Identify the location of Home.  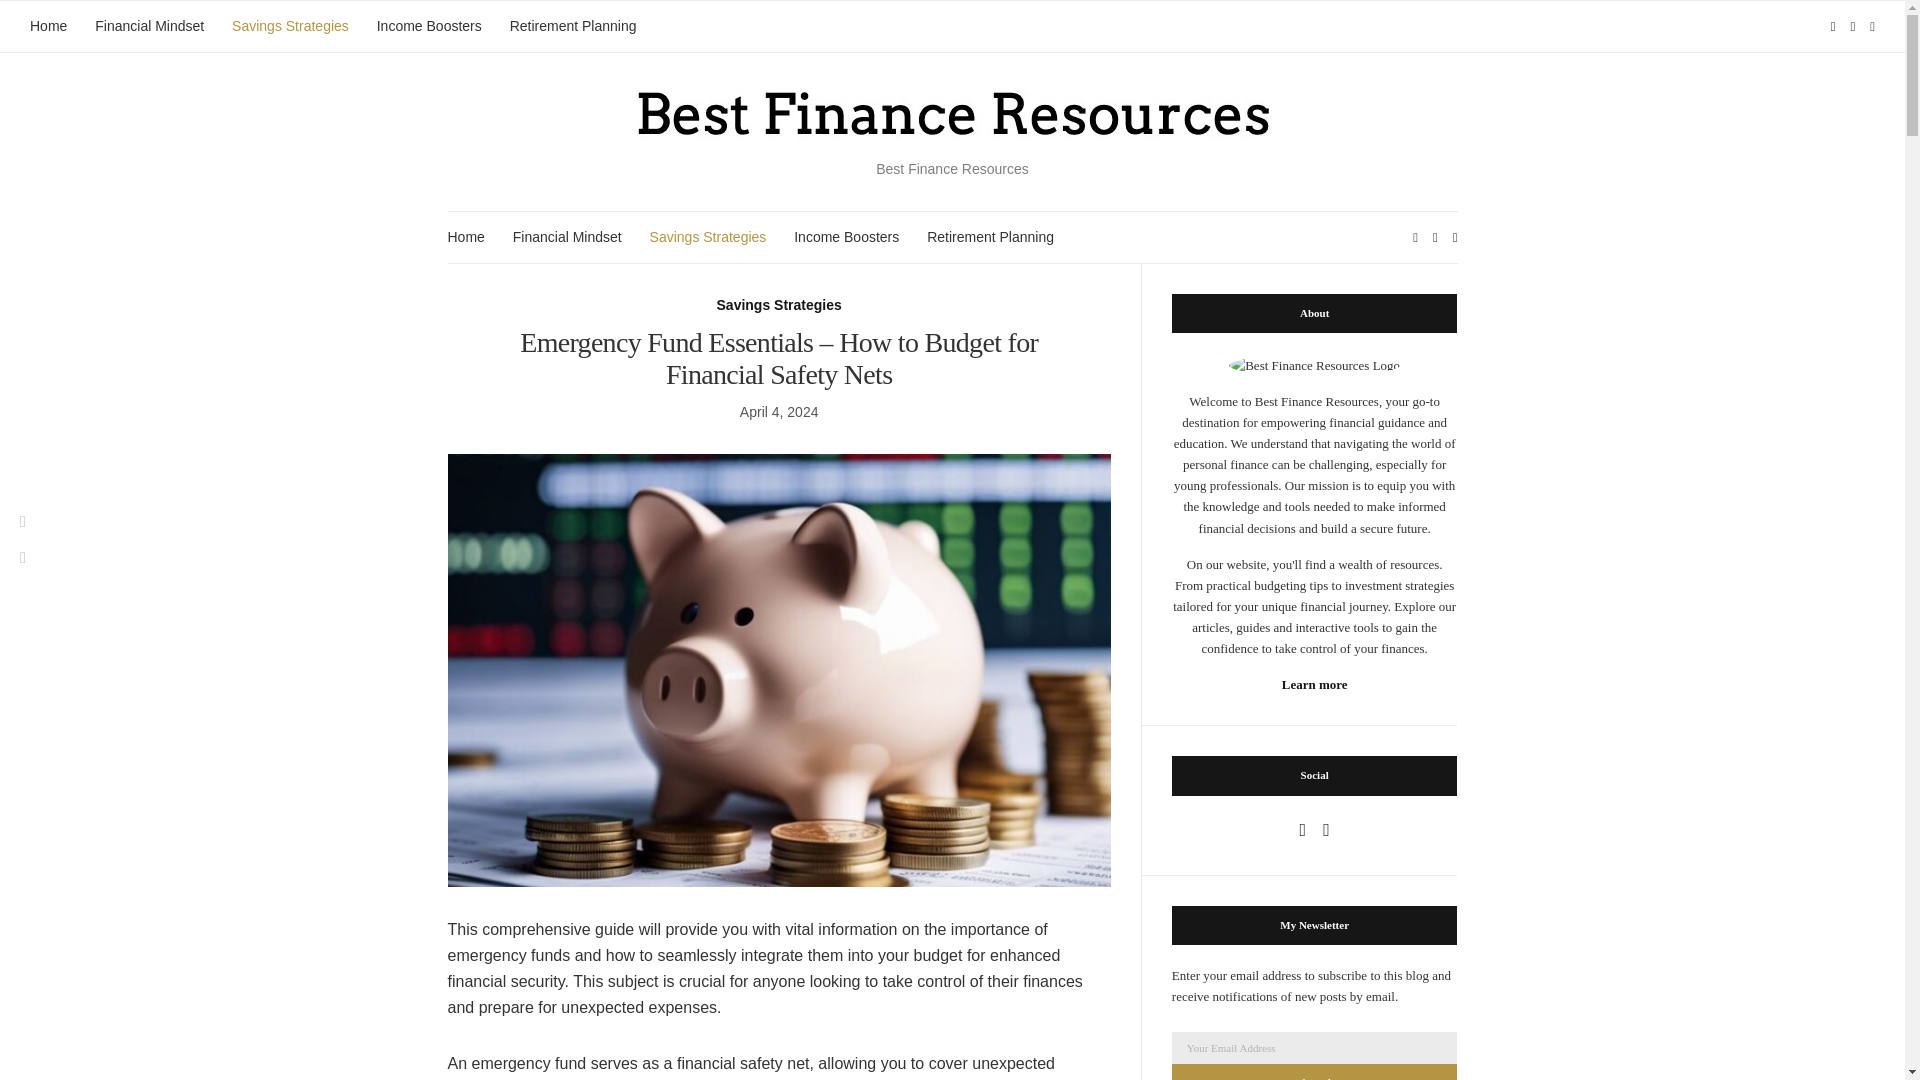
(466, 237).